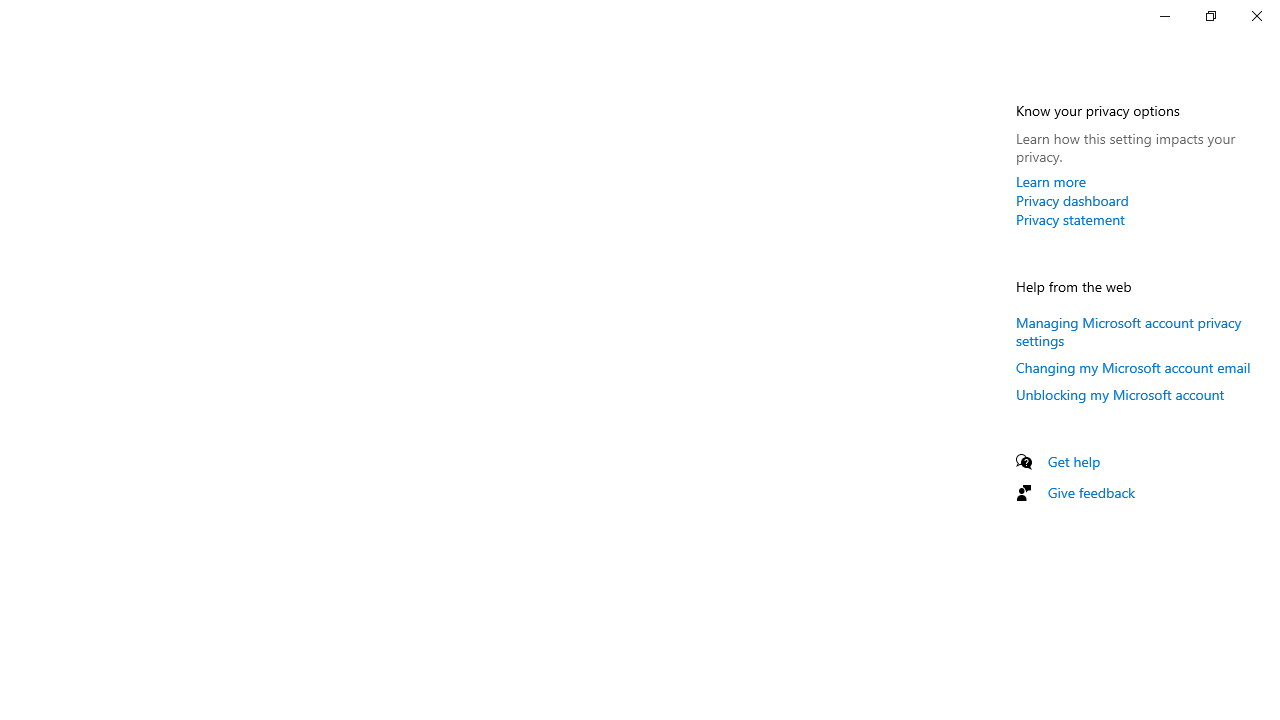  I want to click on Changing my Microsoft account email, so click(1133, 367).